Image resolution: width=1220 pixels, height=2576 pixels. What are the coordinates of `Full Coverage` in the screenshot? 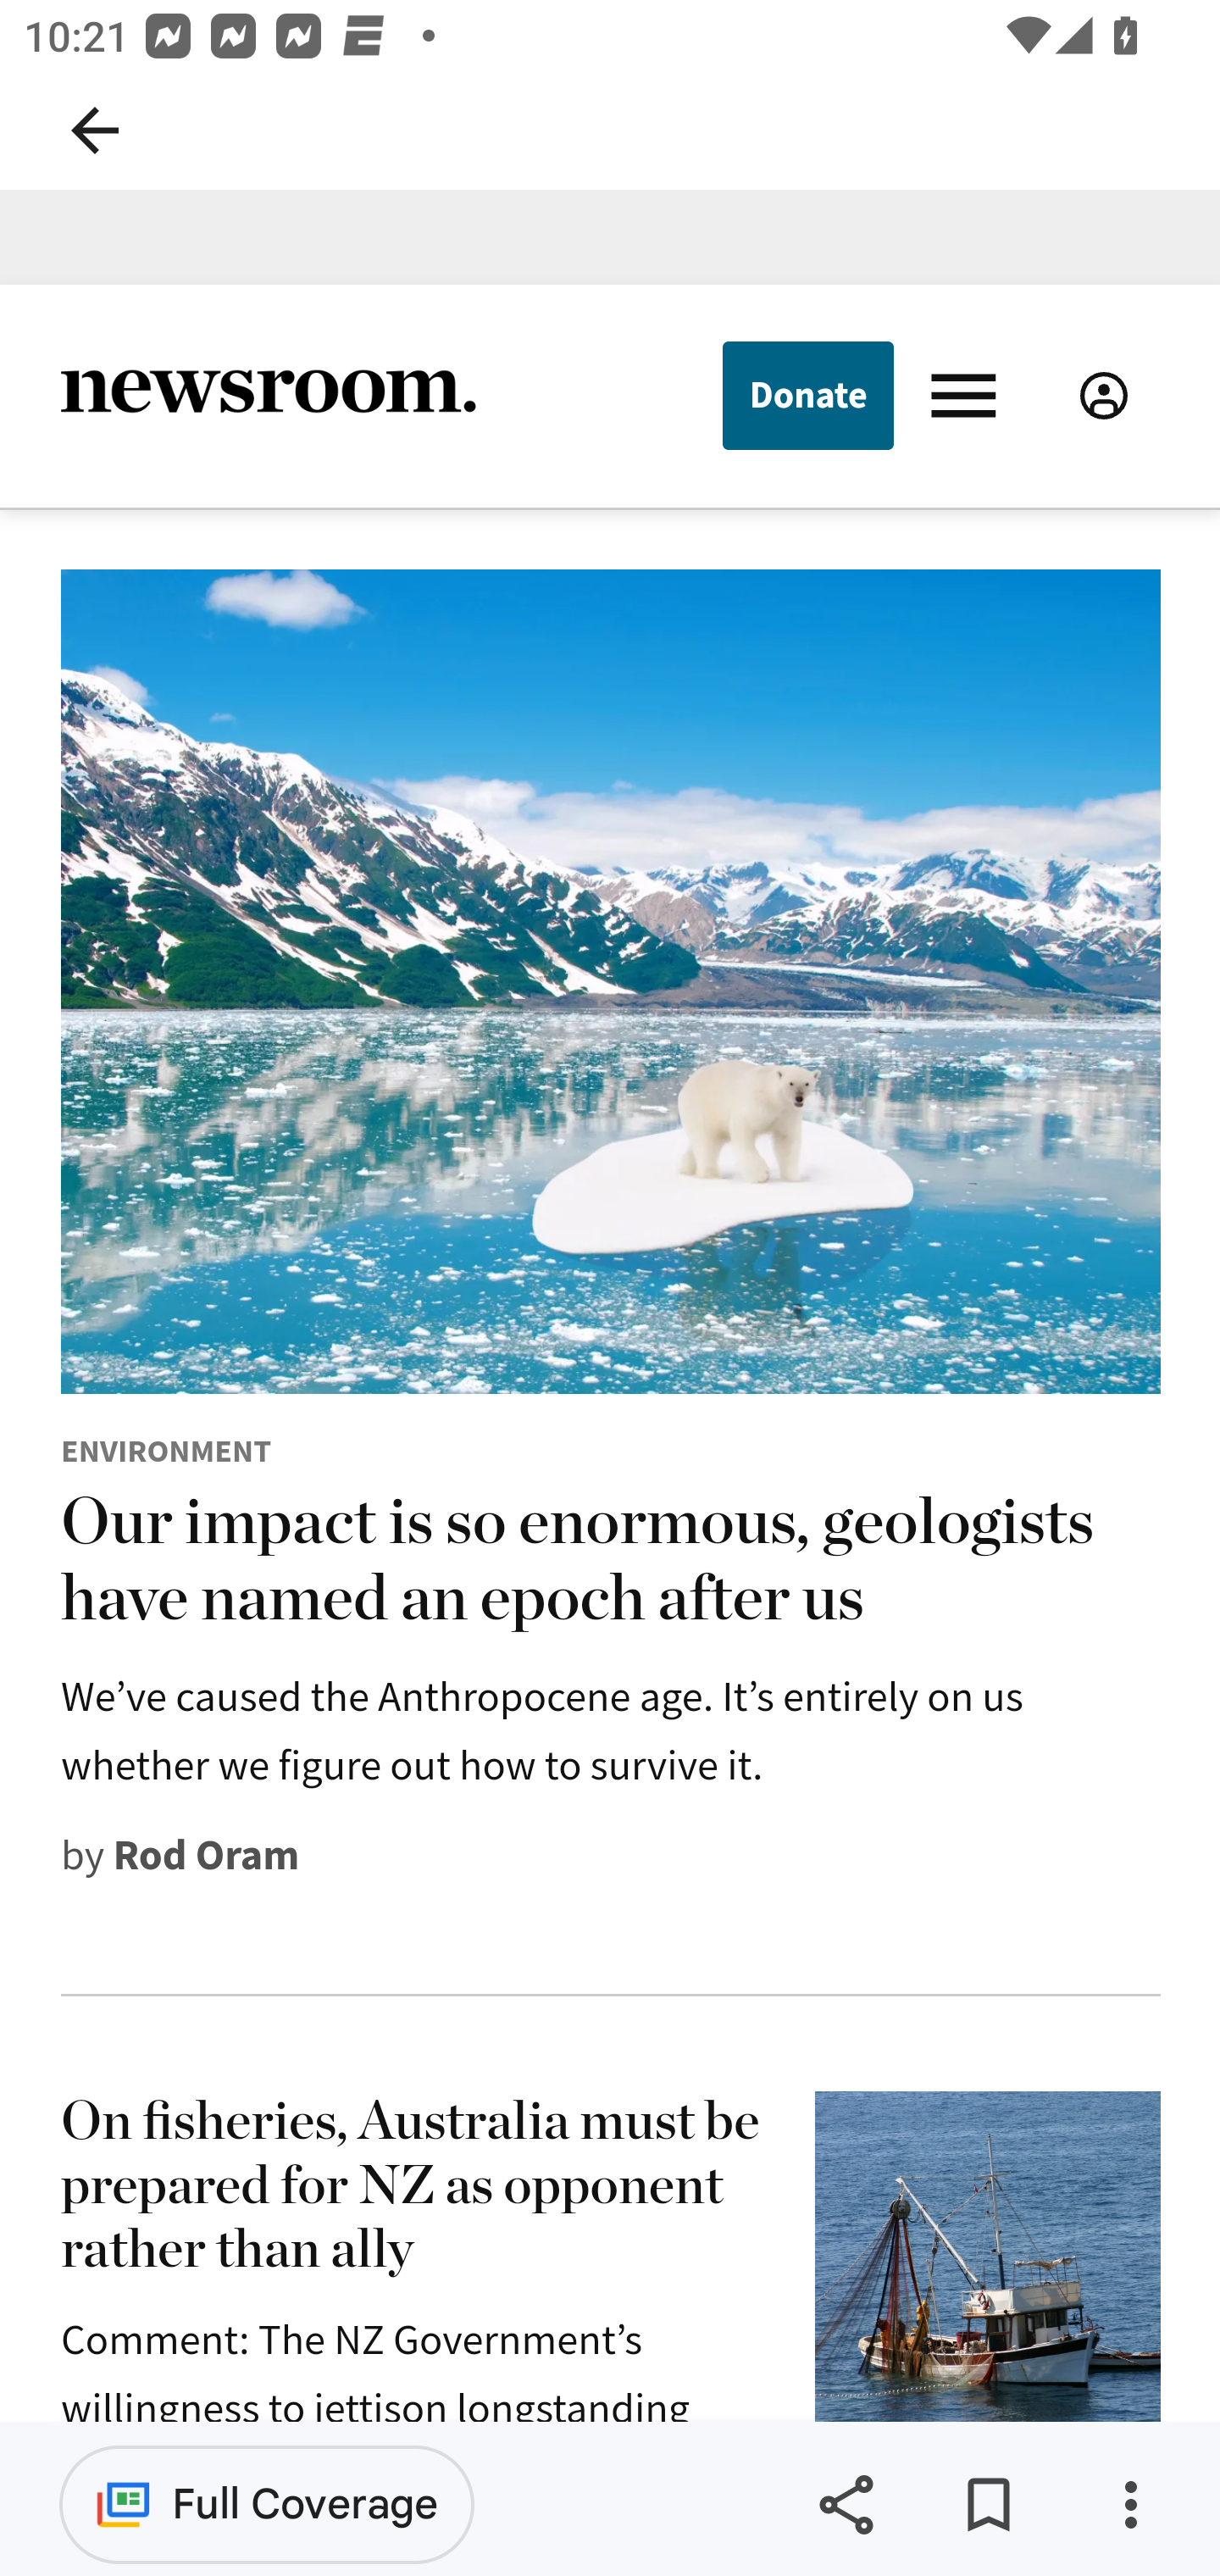 It's located at (267, 2503).